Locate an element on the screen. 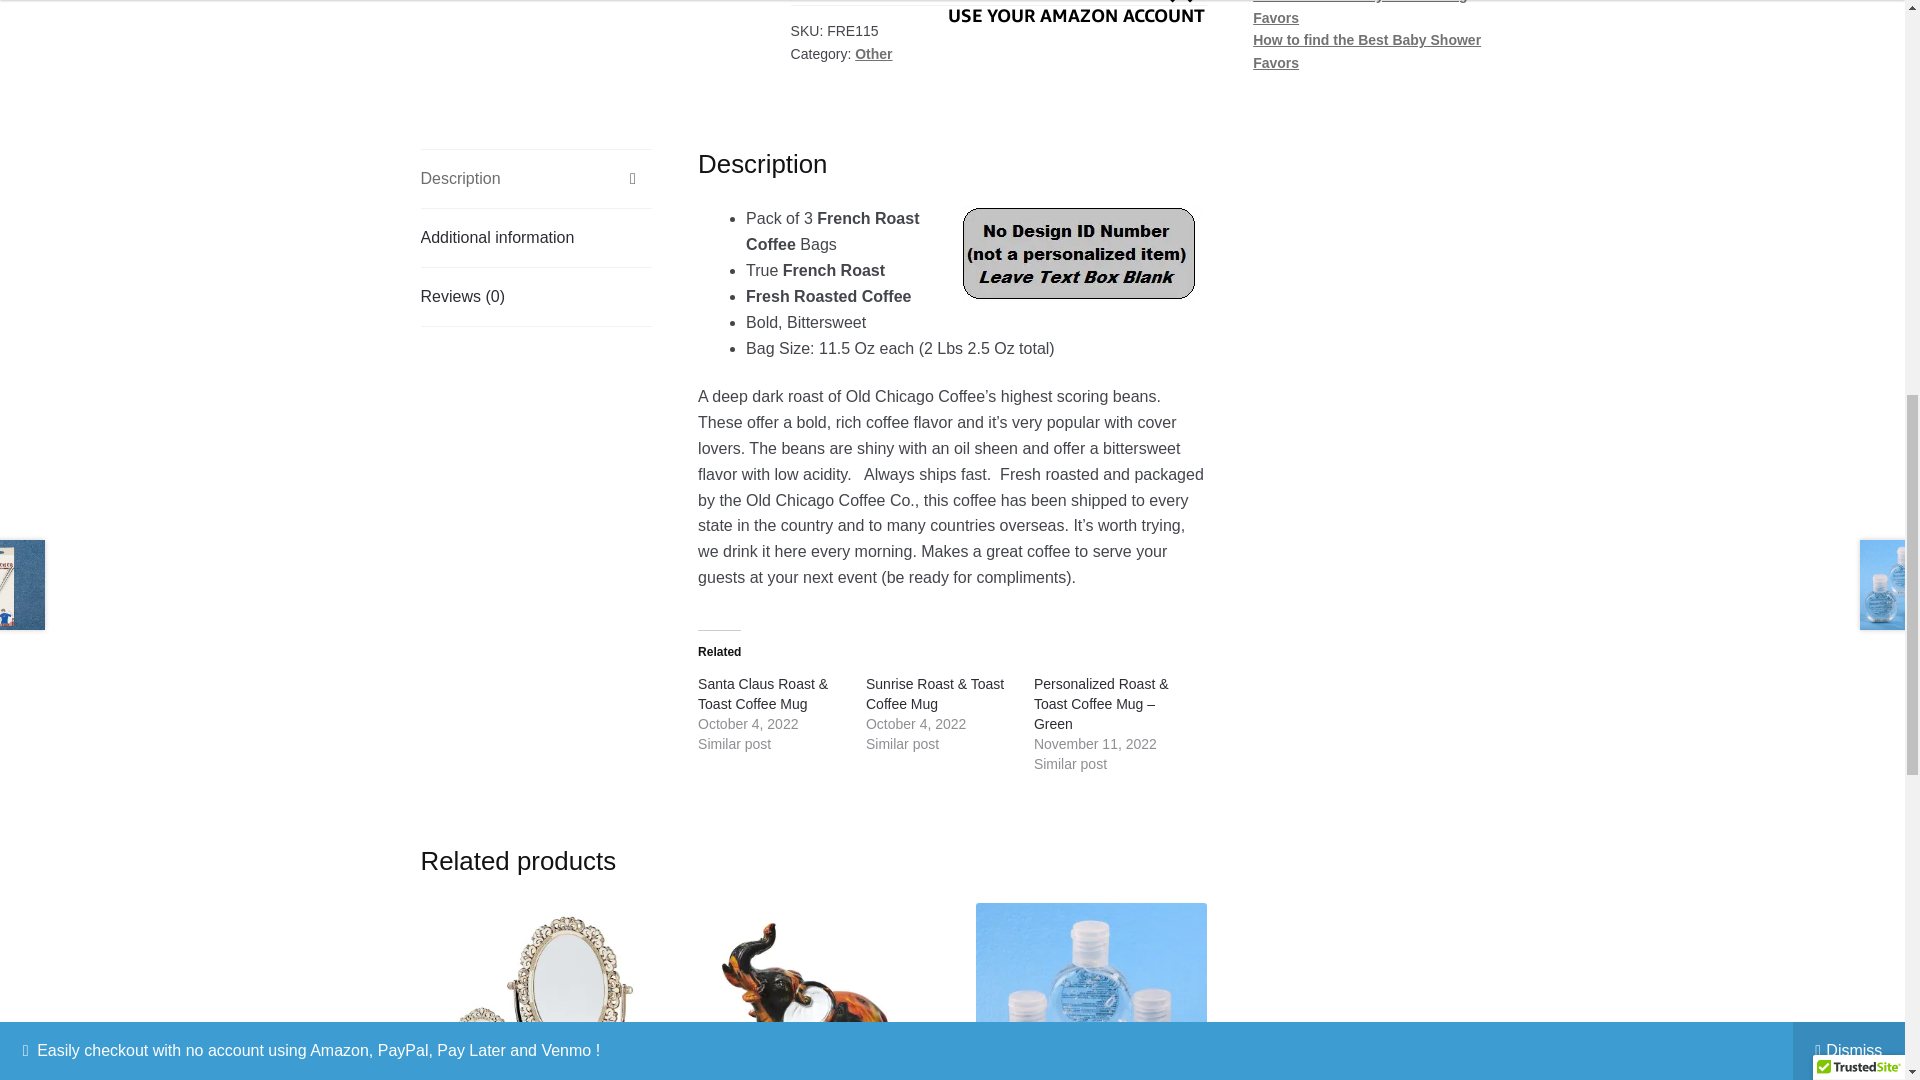 This screenshot has height=1080, width=1920. Additional information is located at coordinates (536, 238).